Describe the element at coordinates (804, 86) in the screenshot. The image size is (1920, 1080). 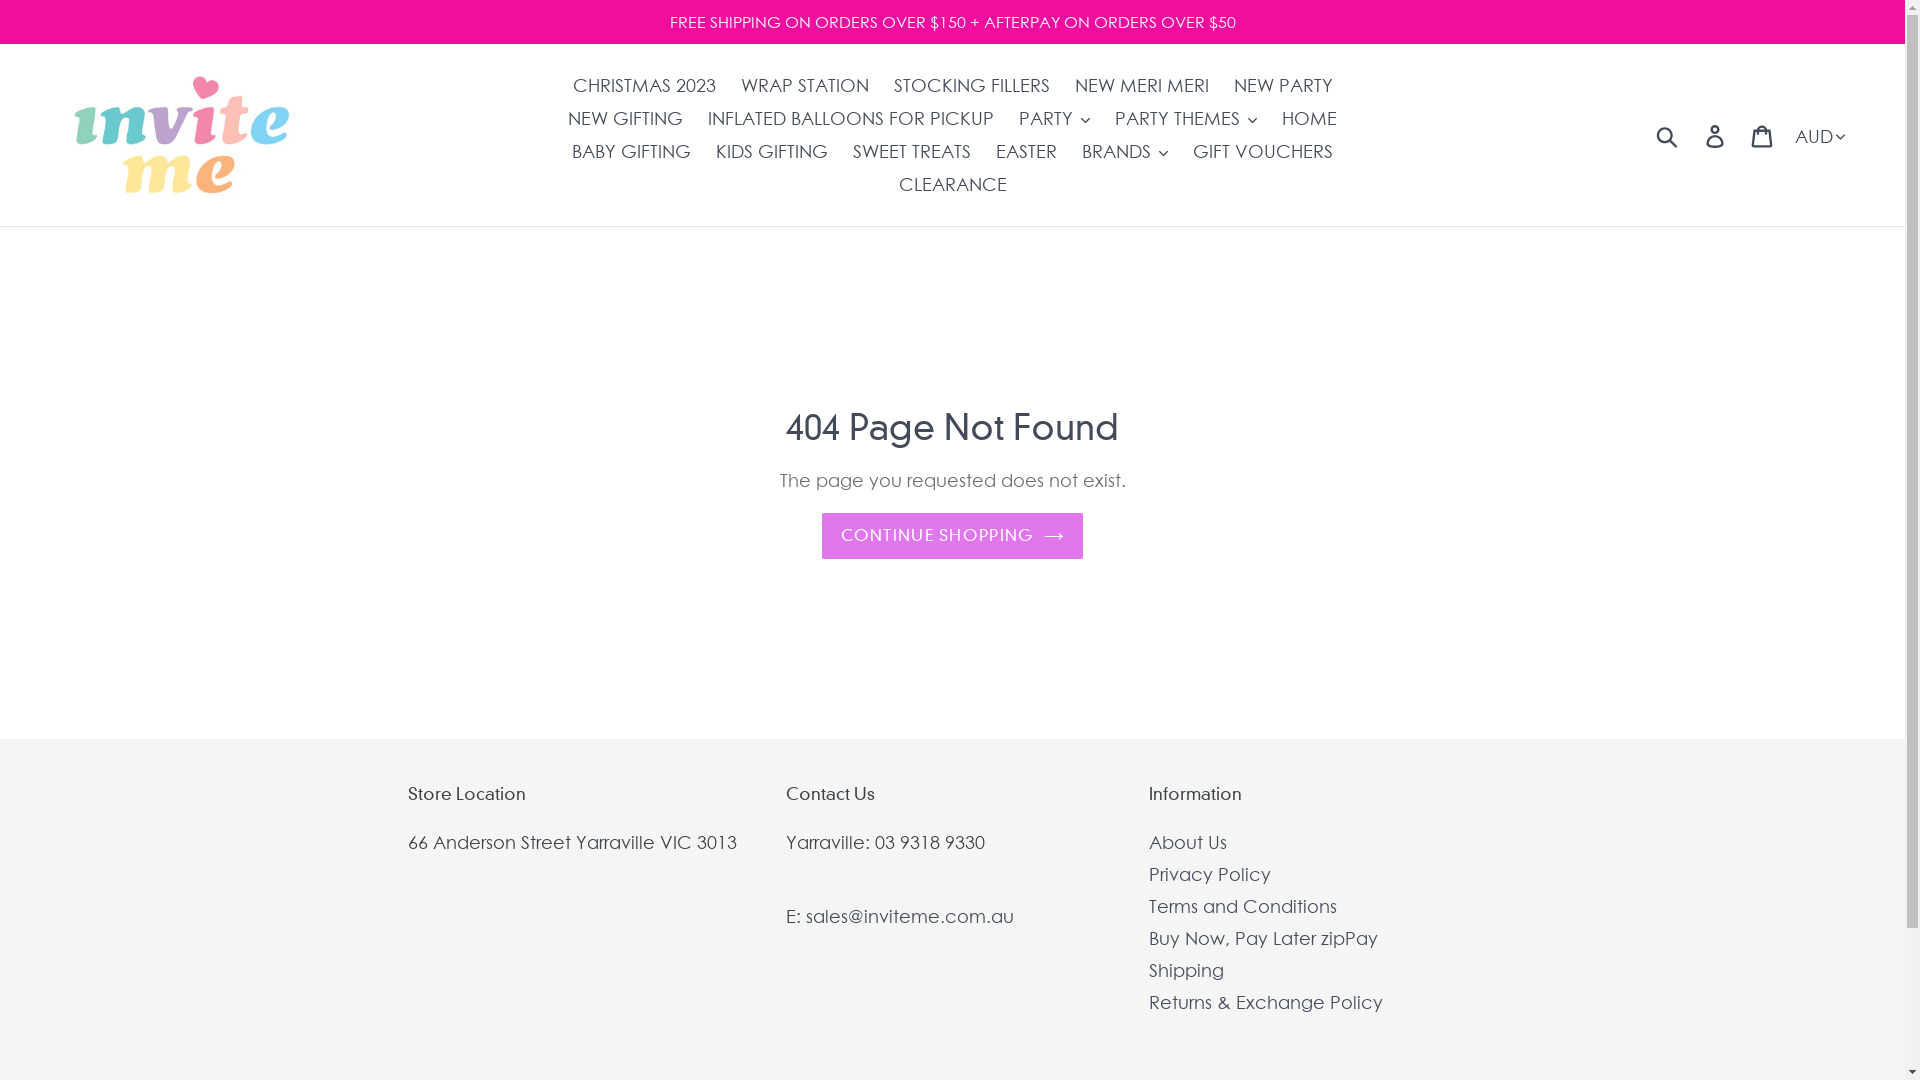
I see `WRAP STATION` at that location.